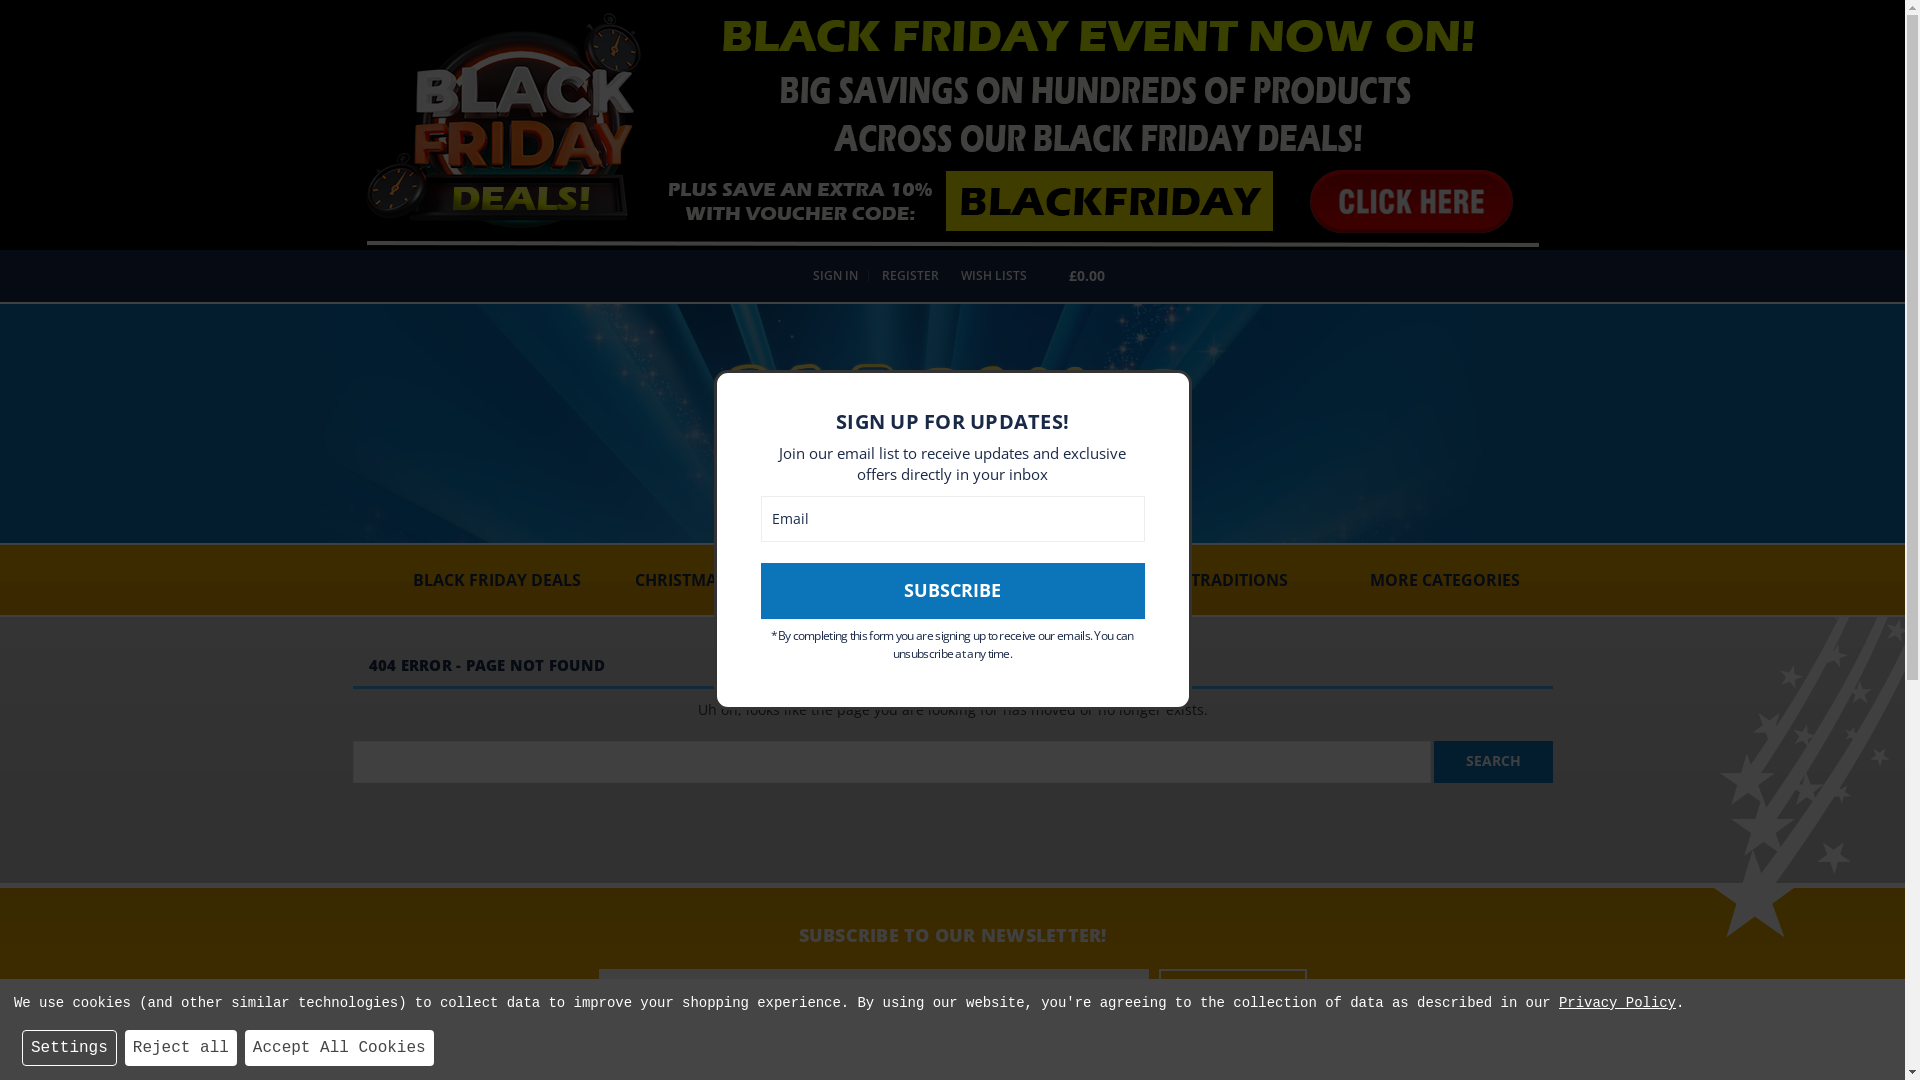 This screenshot has height=1080, width=1920. Describe the element at coordinates (878, 580) in the screenshot. I see `PRE-ORDERS` at that location.